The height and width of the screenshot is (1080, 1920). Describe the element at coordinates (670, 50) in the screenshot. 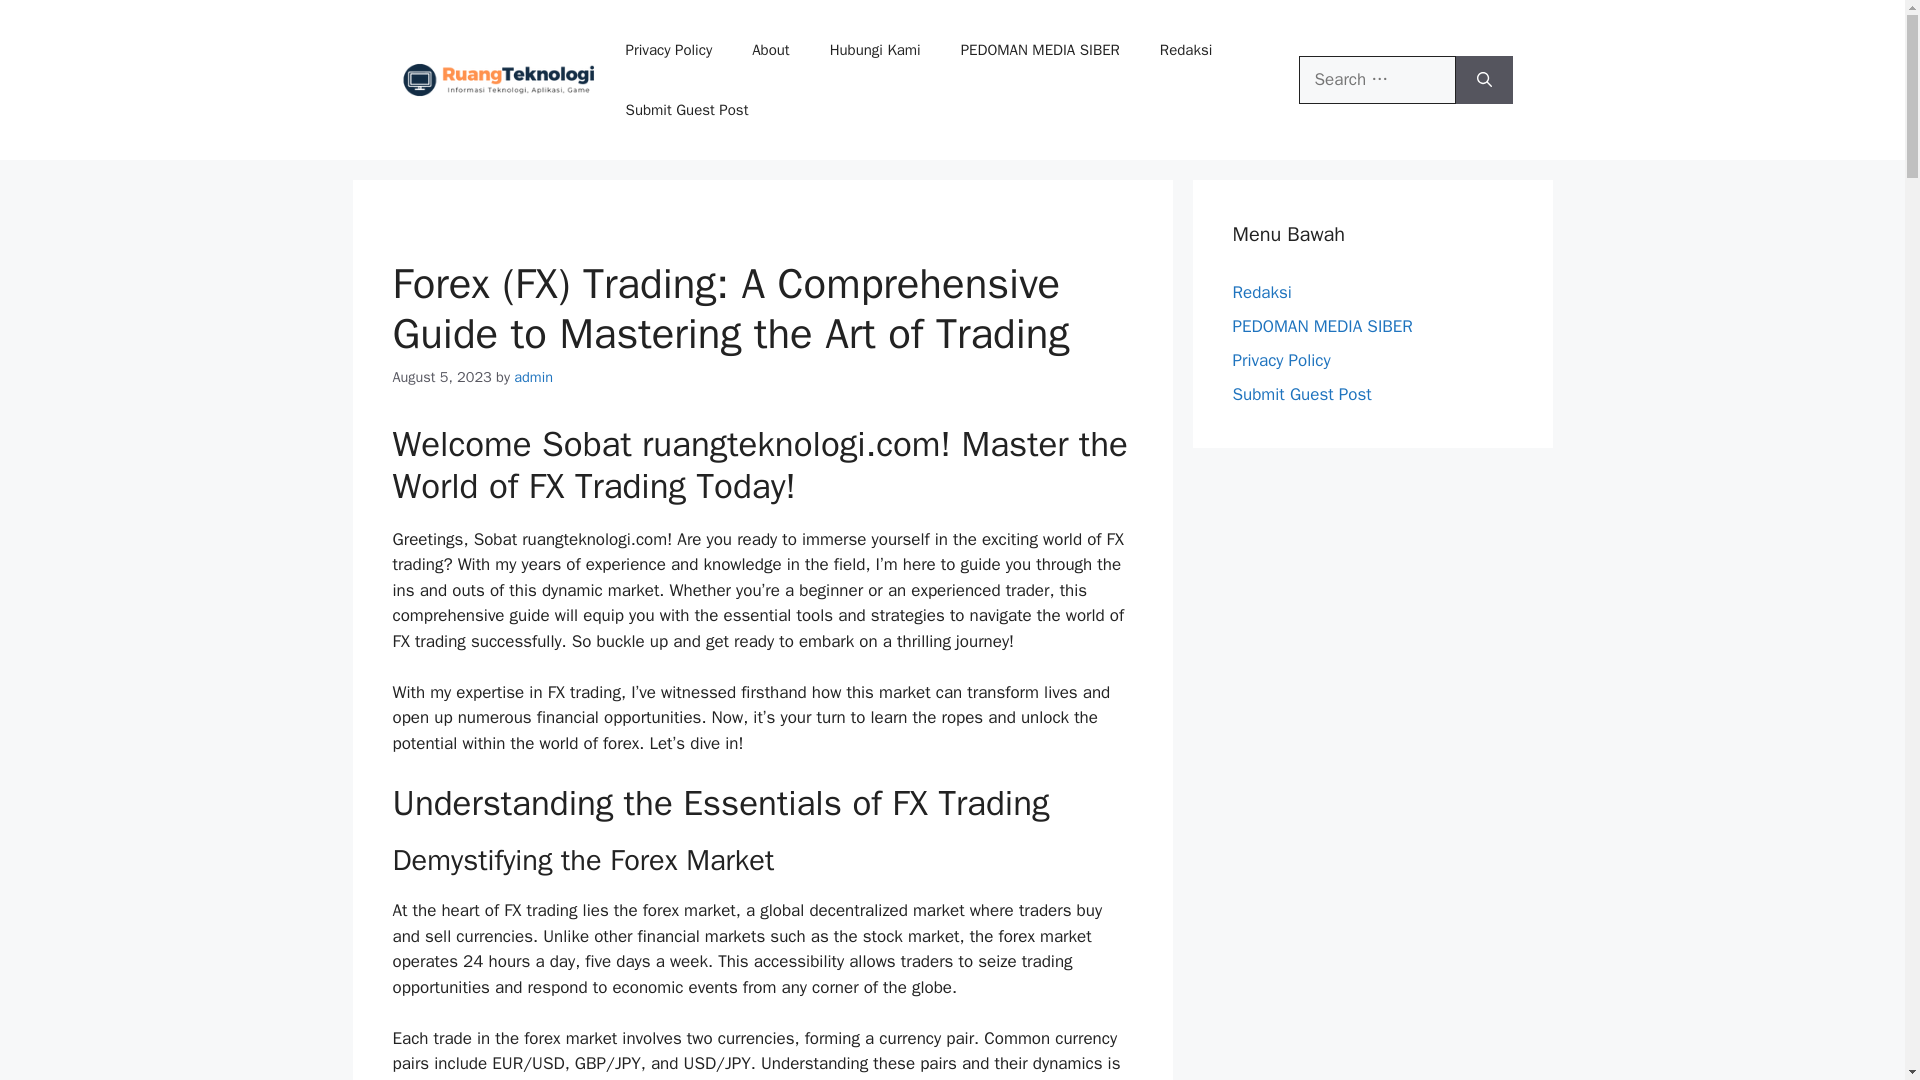

I see `Privacy Policy` at that location.